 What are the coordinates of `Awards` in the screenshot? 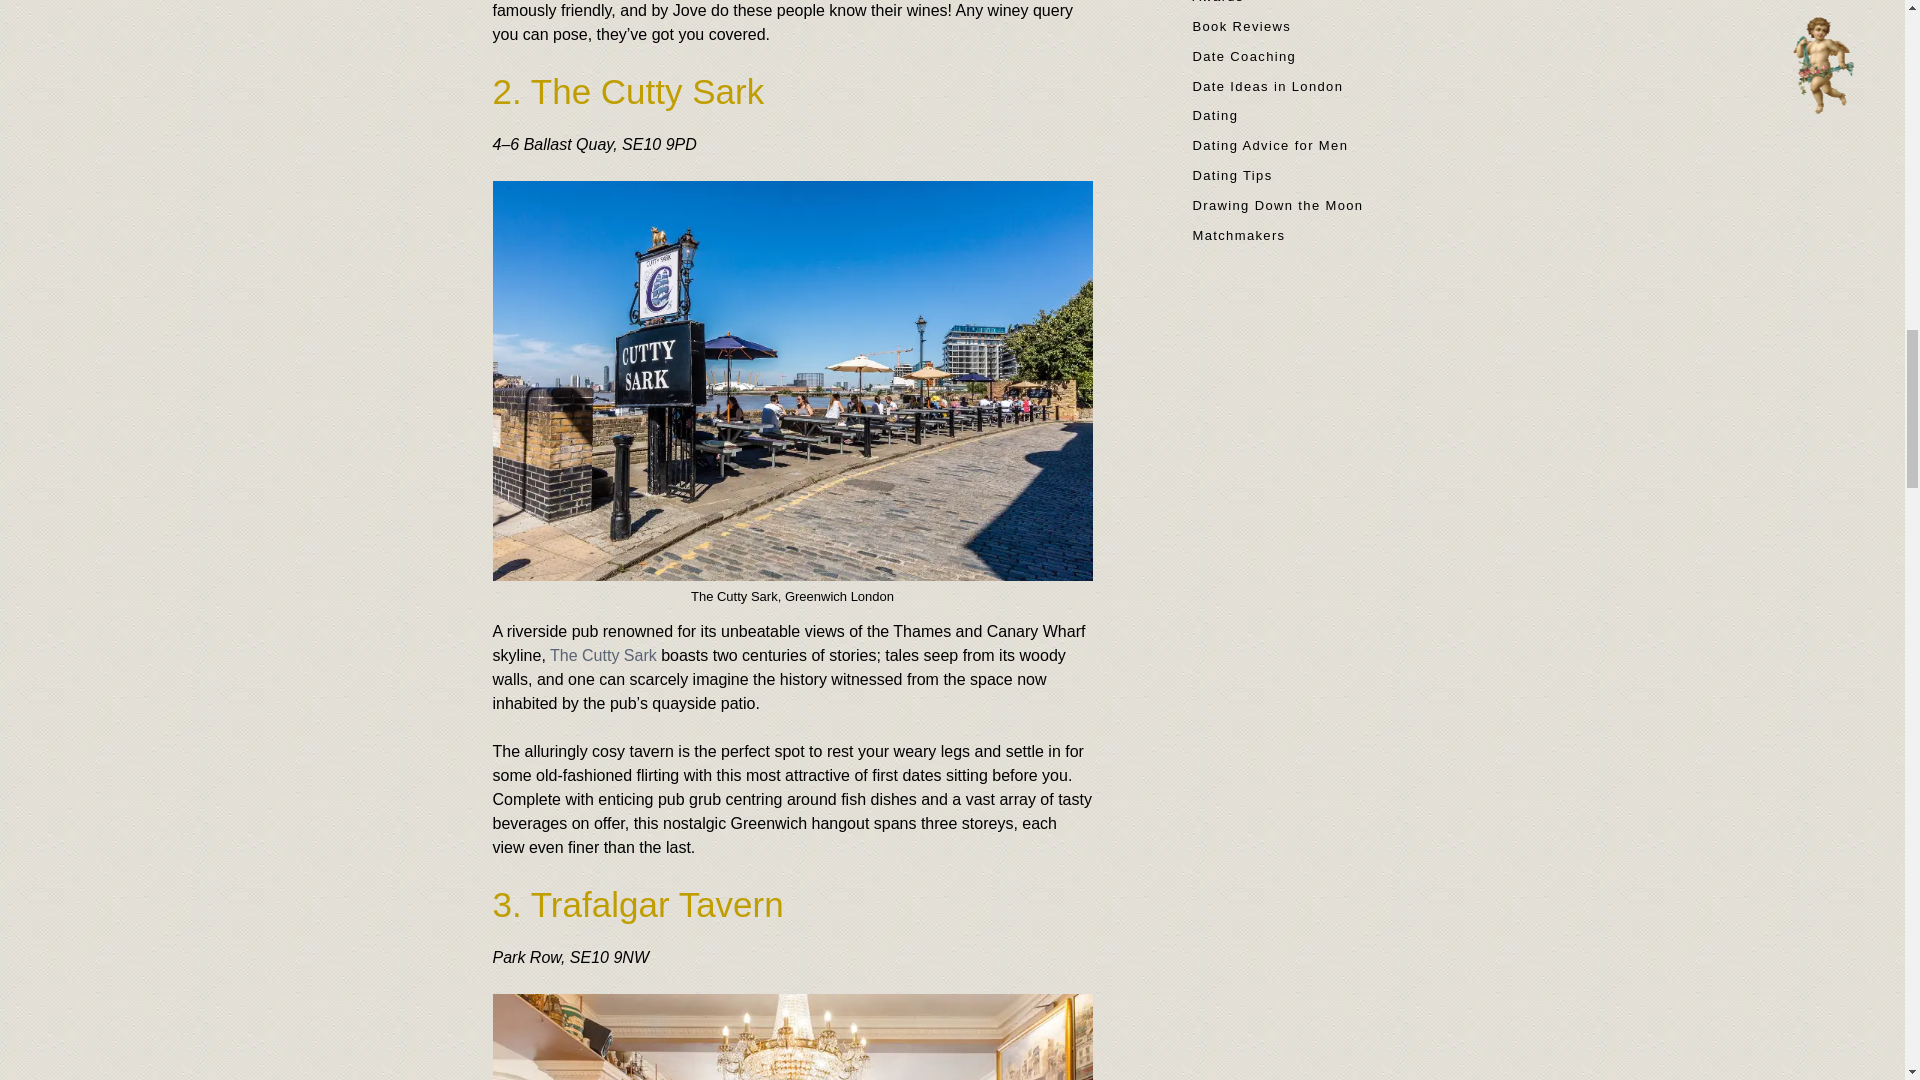 It's located at (1217, 2).